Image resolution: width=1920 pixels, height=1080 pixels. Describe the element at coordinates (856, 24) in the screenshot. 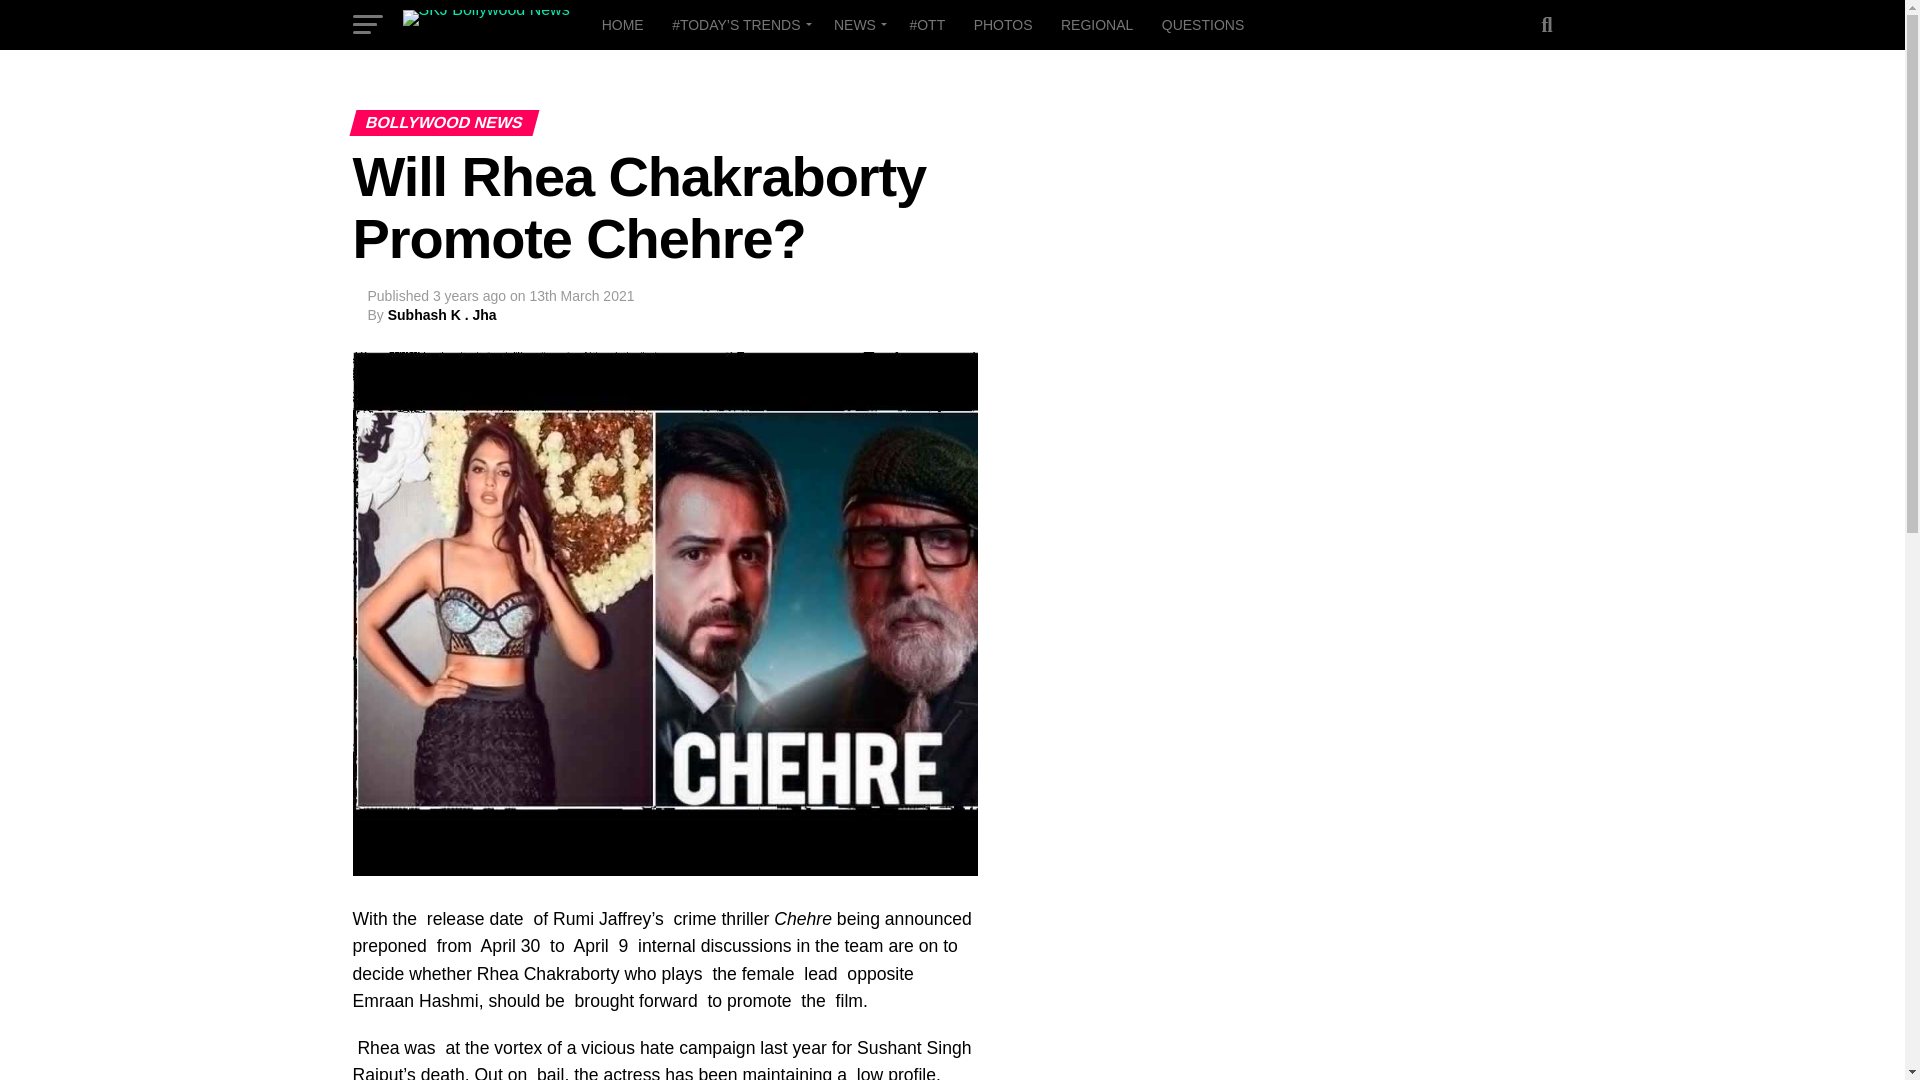

I see `NEWS` at that location.